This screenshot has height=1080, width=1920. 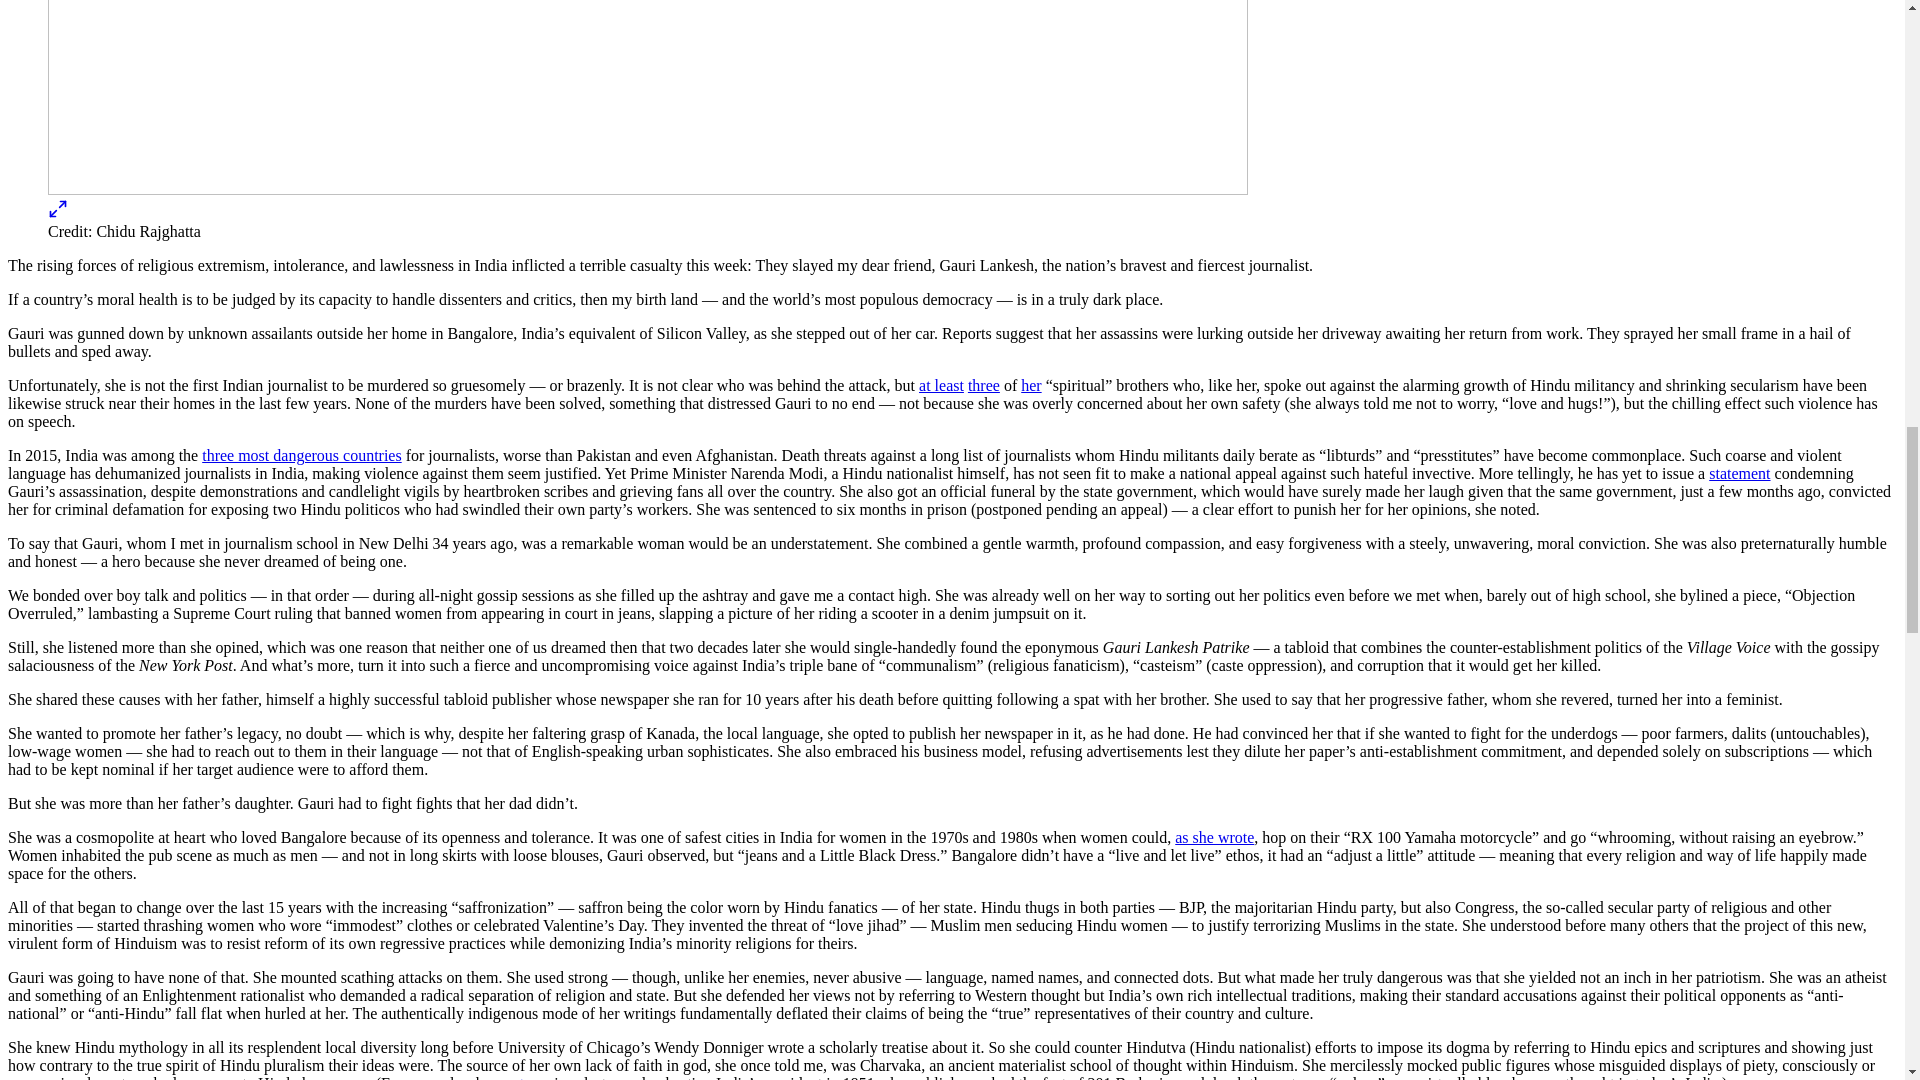 What do you see at coordinates (1030, 385) in the screenshot?
I see `her` at bounding box center [1030, 385].